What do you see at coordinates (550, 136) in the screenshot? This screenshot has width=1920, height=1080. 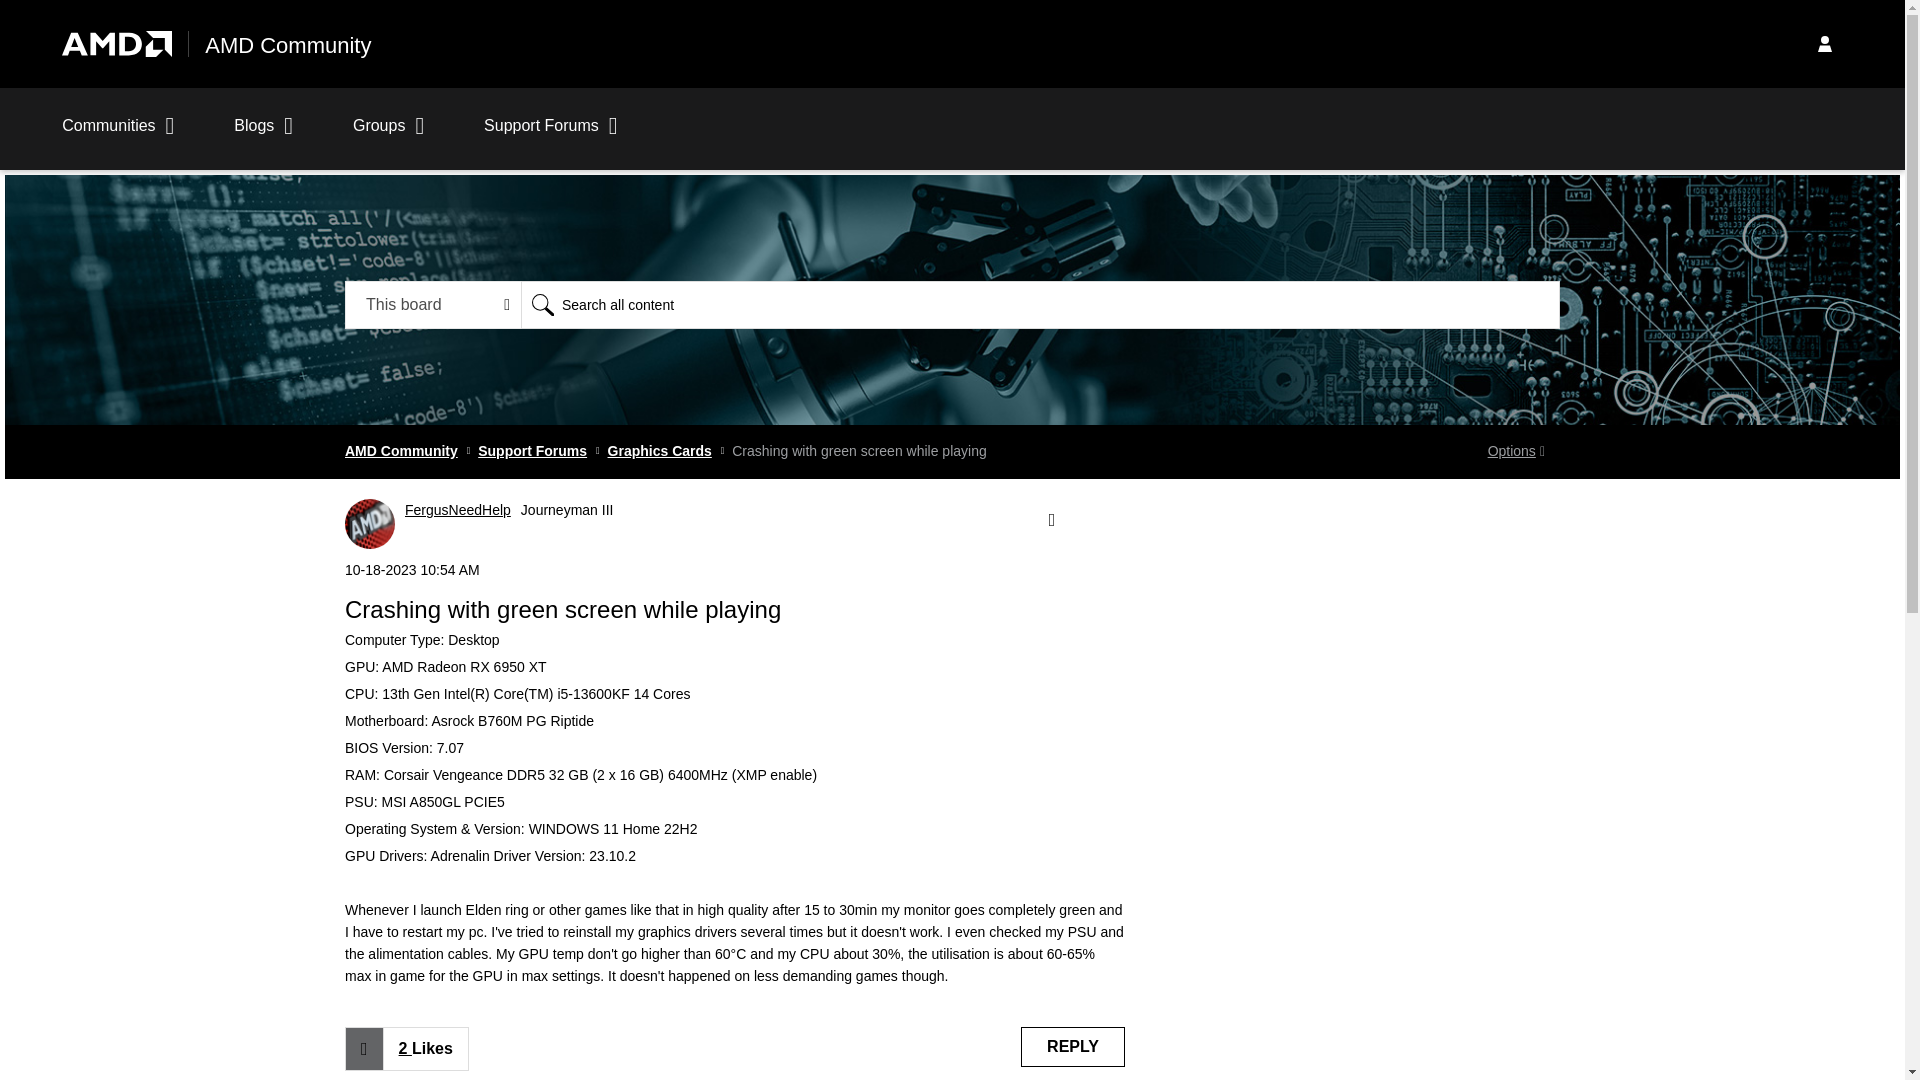 I see `Support Forums` at bounding box center [550, 136].